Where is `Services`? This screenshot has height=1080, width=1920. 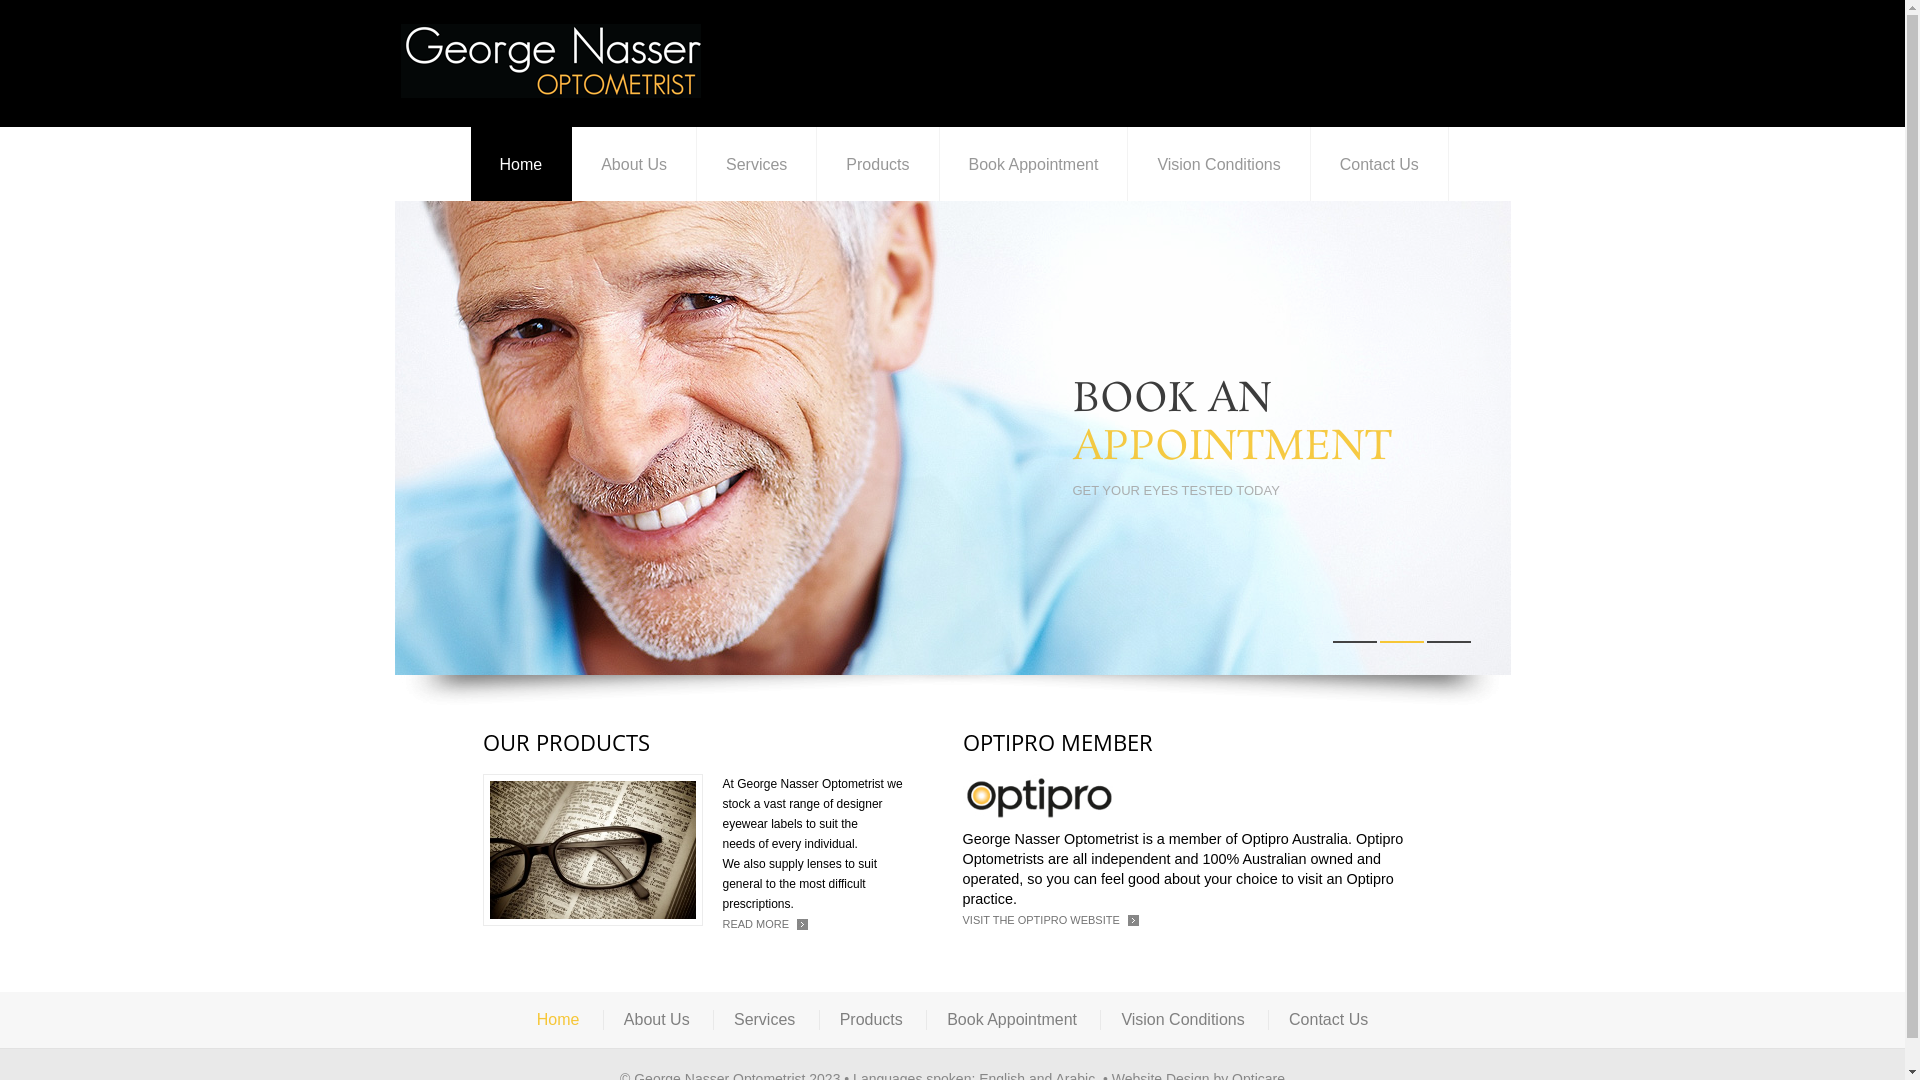 Services is located at coordinates (764, 1020).